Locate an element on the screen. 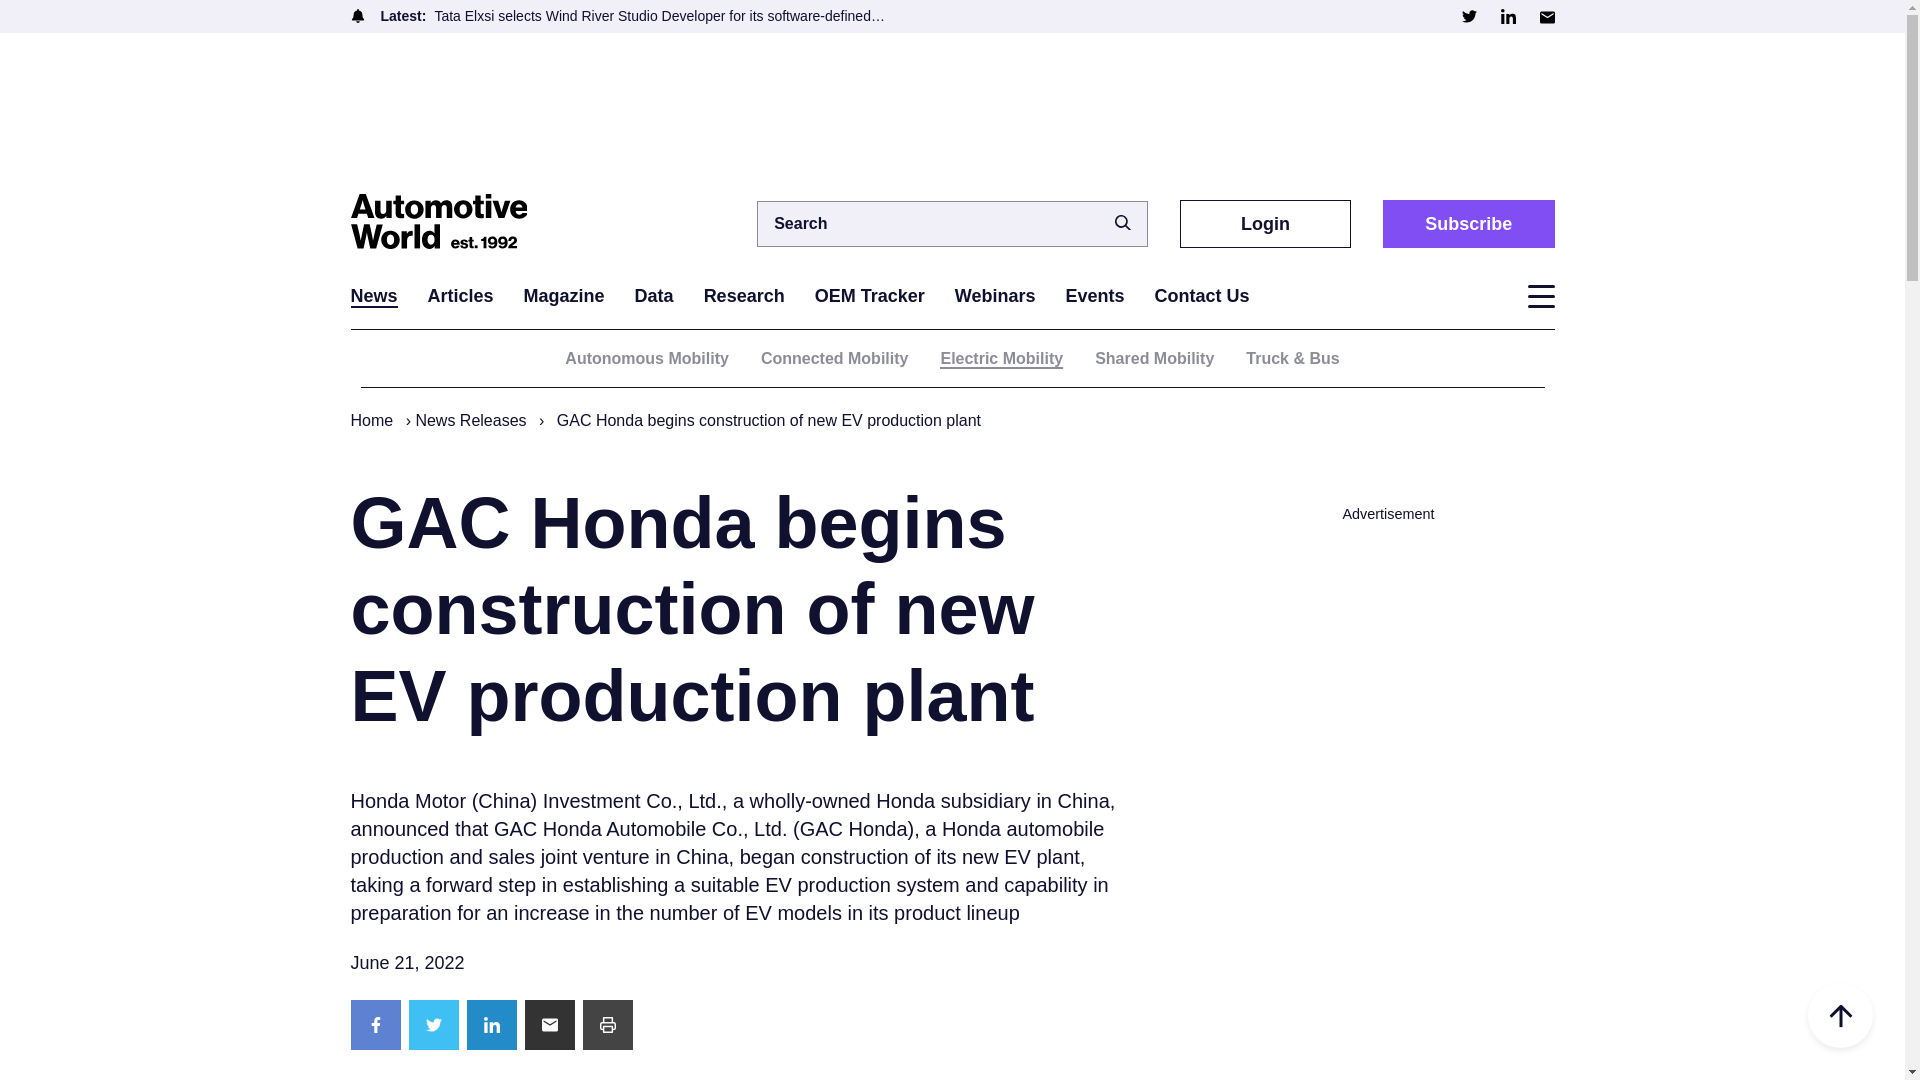 The width and height of the screenshot is (1920, 1080). Linkedin is located at coordinates (1506, 16).